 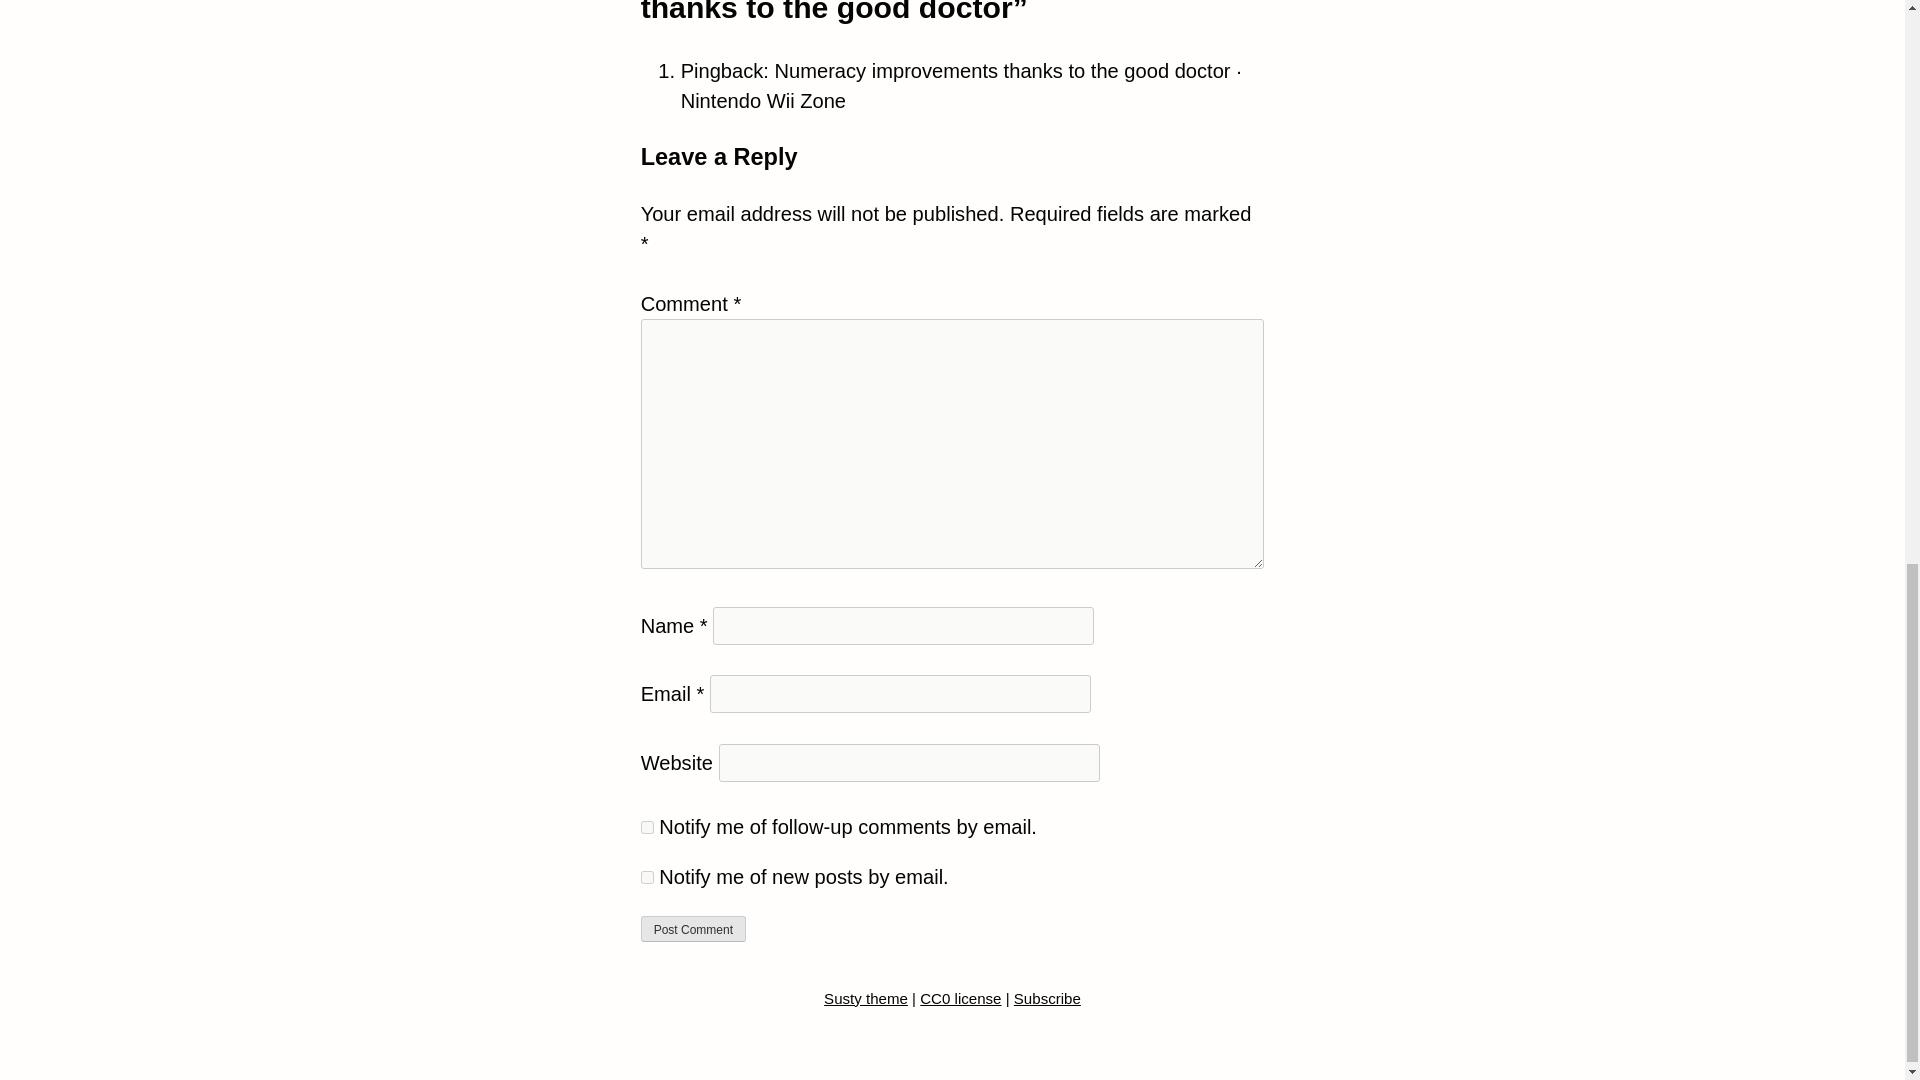 I want to click on Post Comment, so click(x=694, y=928).